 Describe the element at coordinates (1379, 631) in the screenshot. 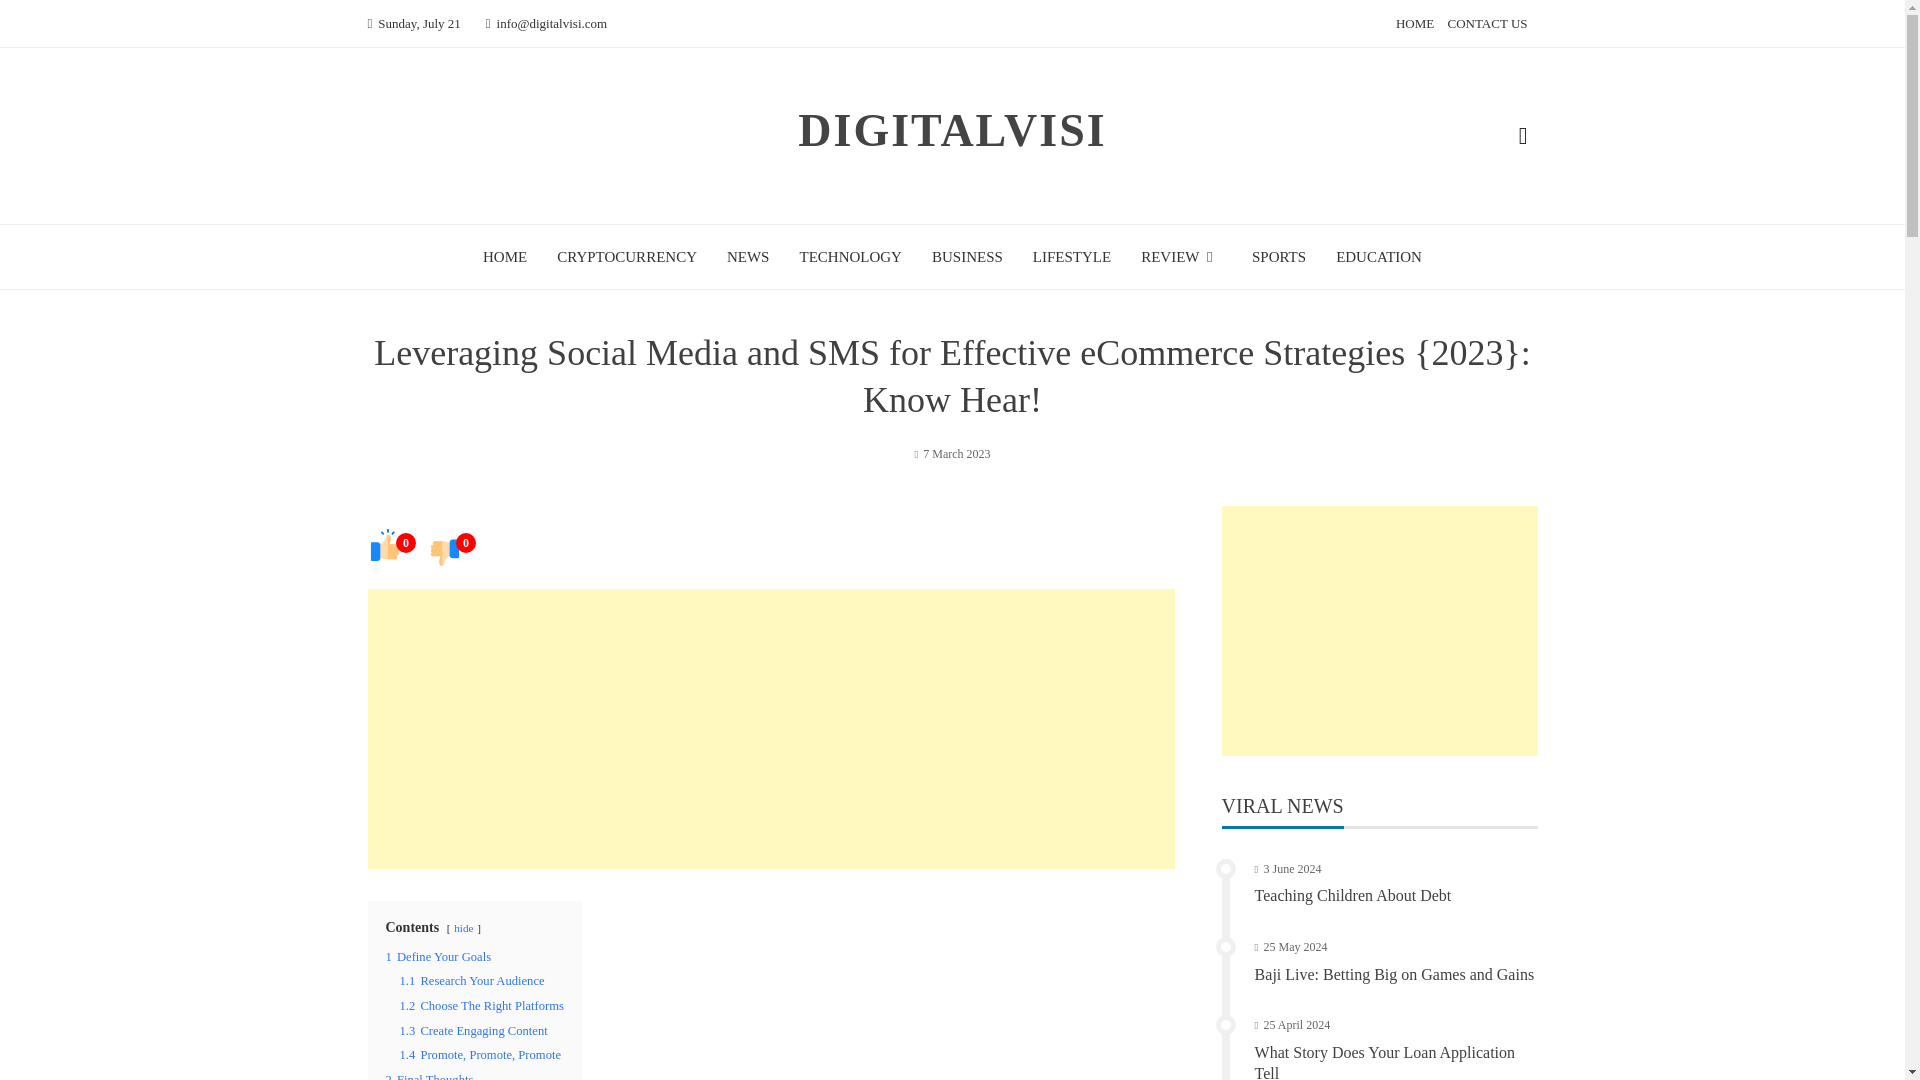

I see `Advertisement` at that location.